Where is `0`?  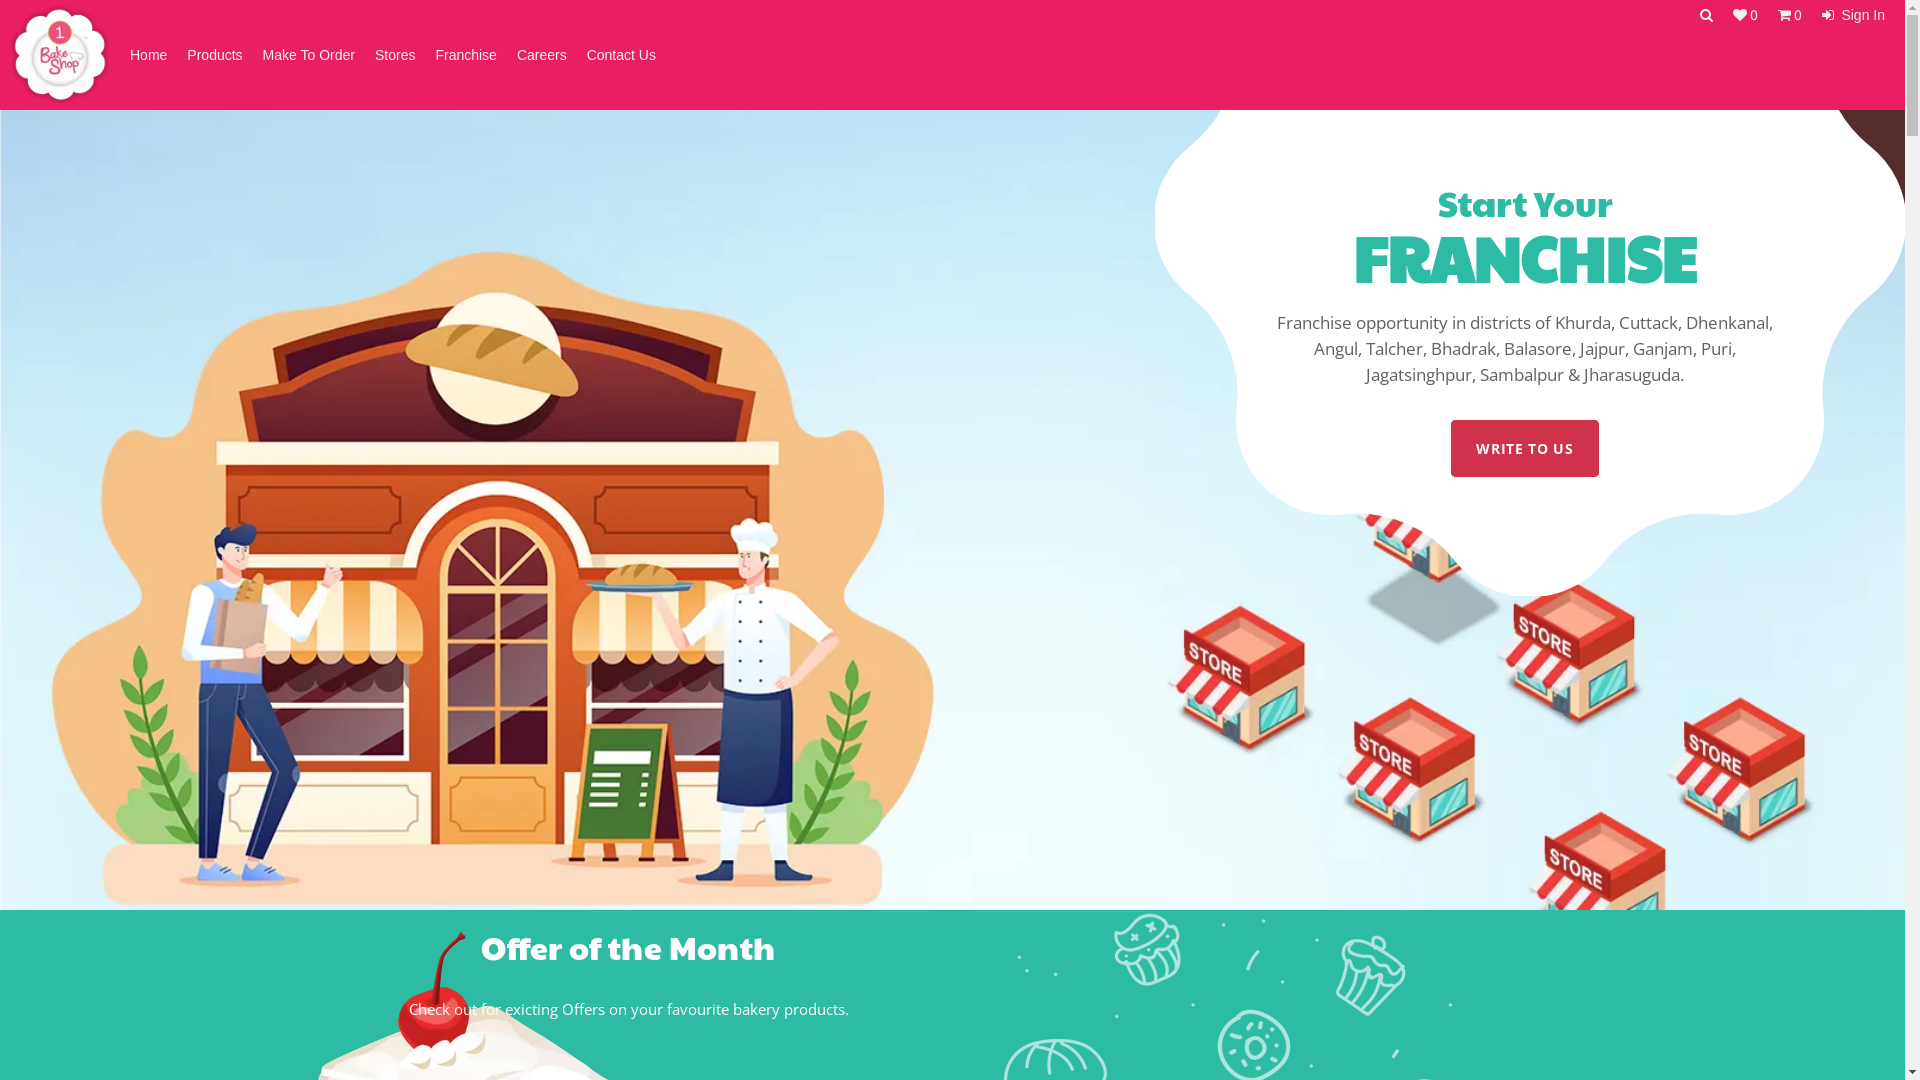 0 is located at coordinates (1790, 15).